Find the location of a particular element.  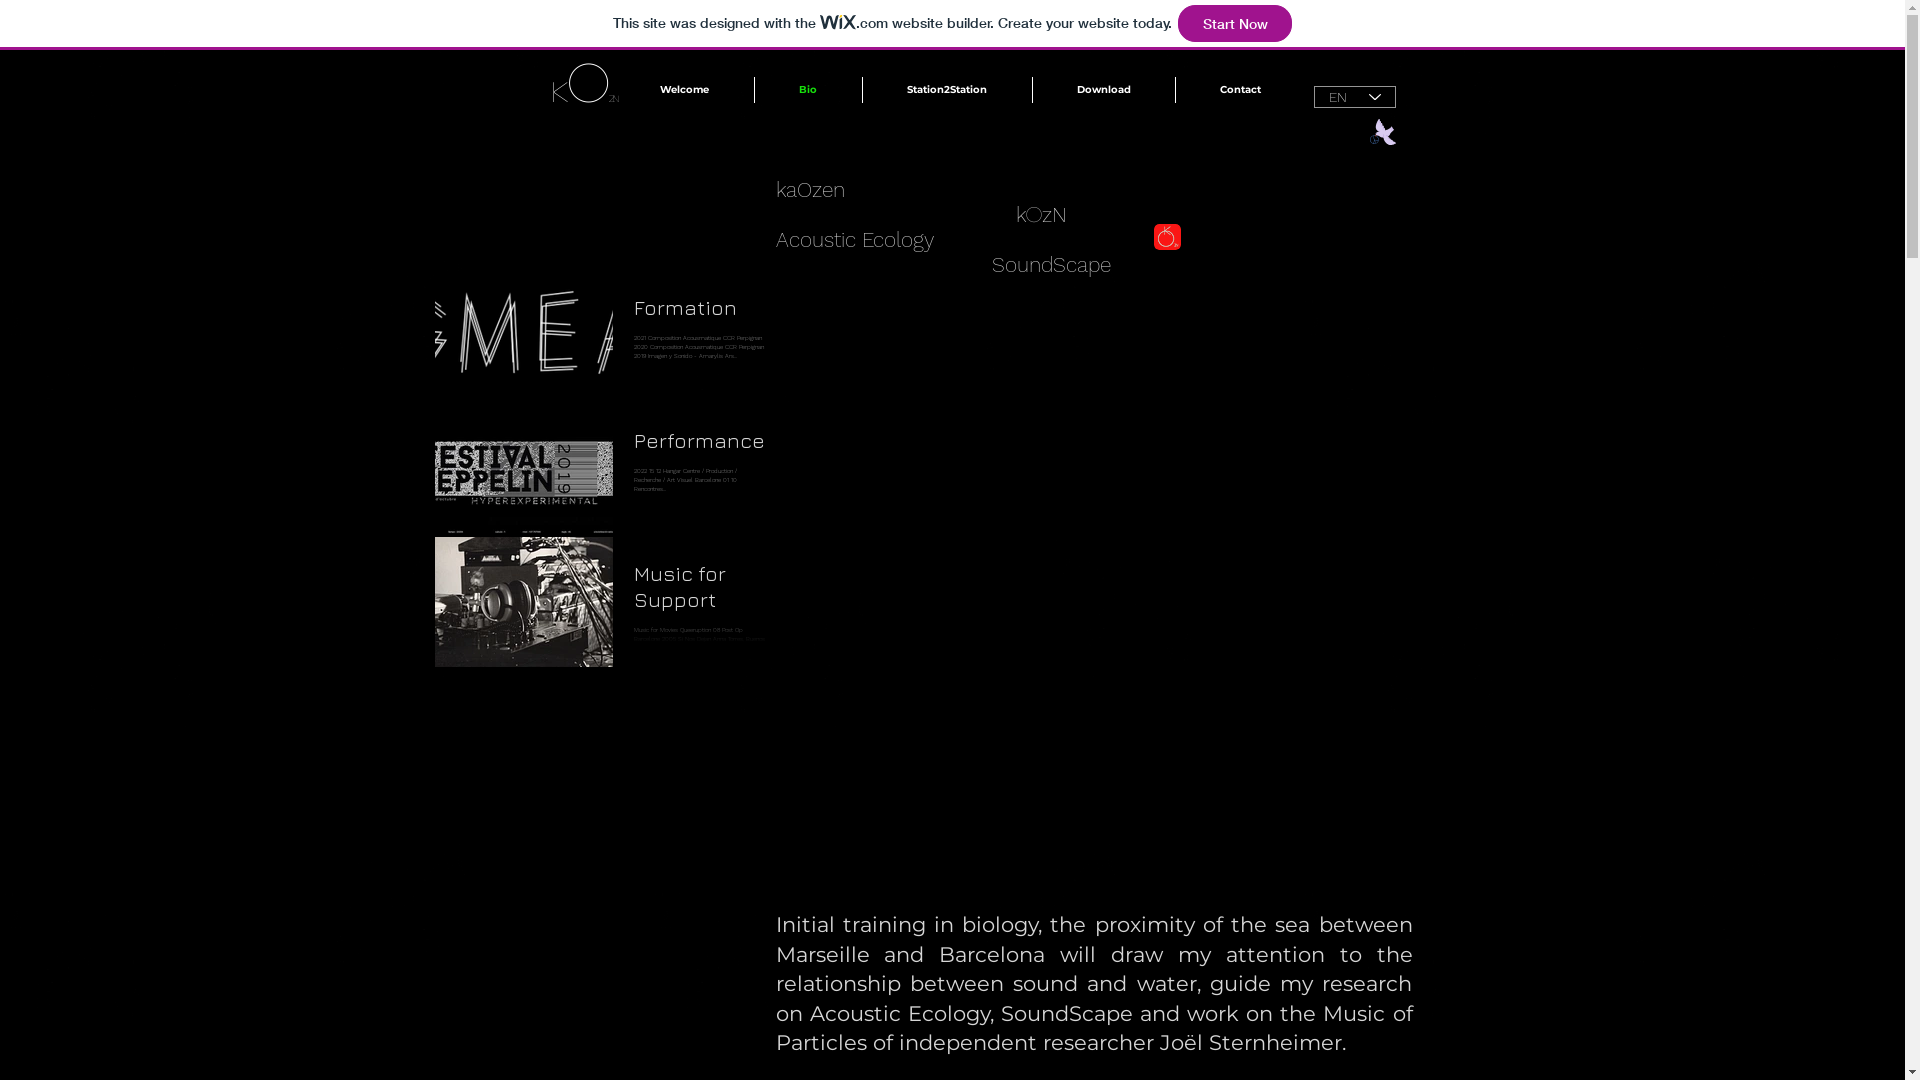

Download is located at coordinates (1103, 90).